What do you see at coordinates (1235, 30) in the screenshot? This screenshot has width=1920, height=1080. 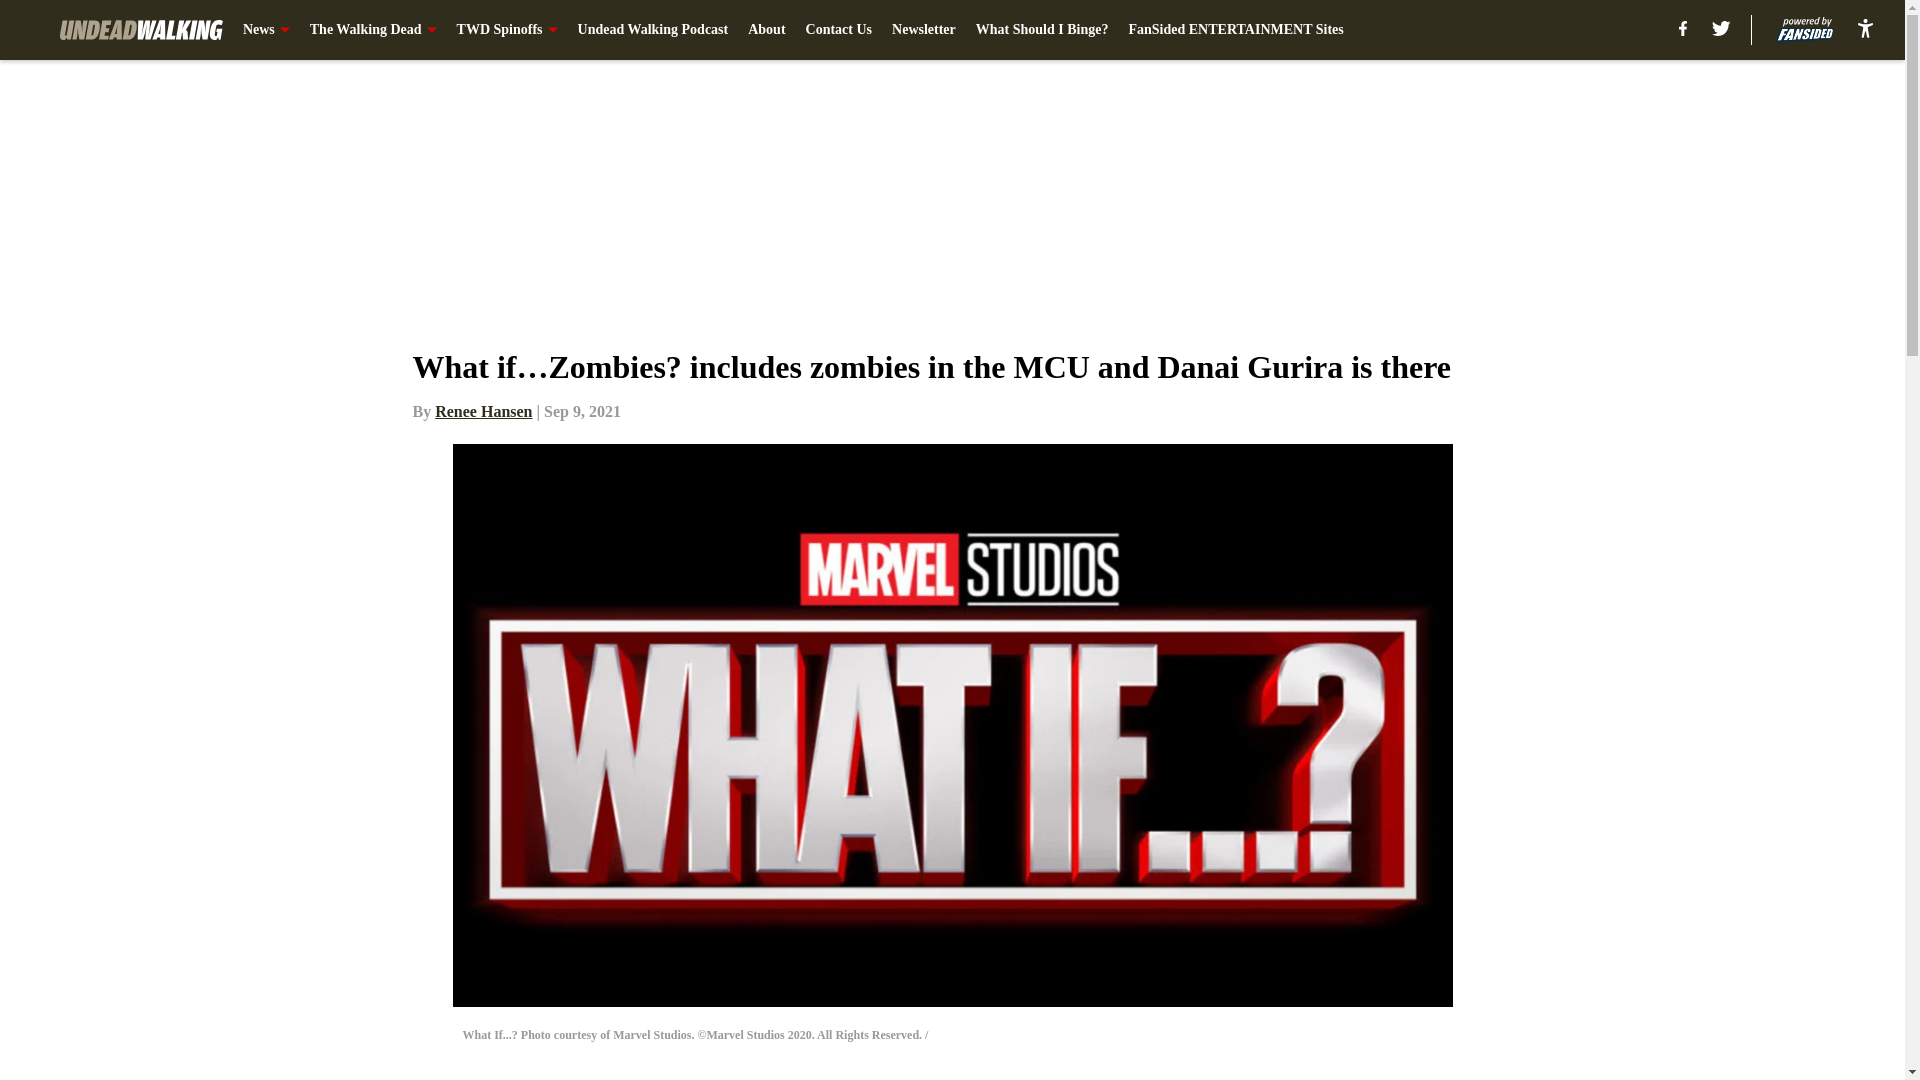 I see `FanSided ENTERTAINMENT Sites` at bounding box center [1235, 30].